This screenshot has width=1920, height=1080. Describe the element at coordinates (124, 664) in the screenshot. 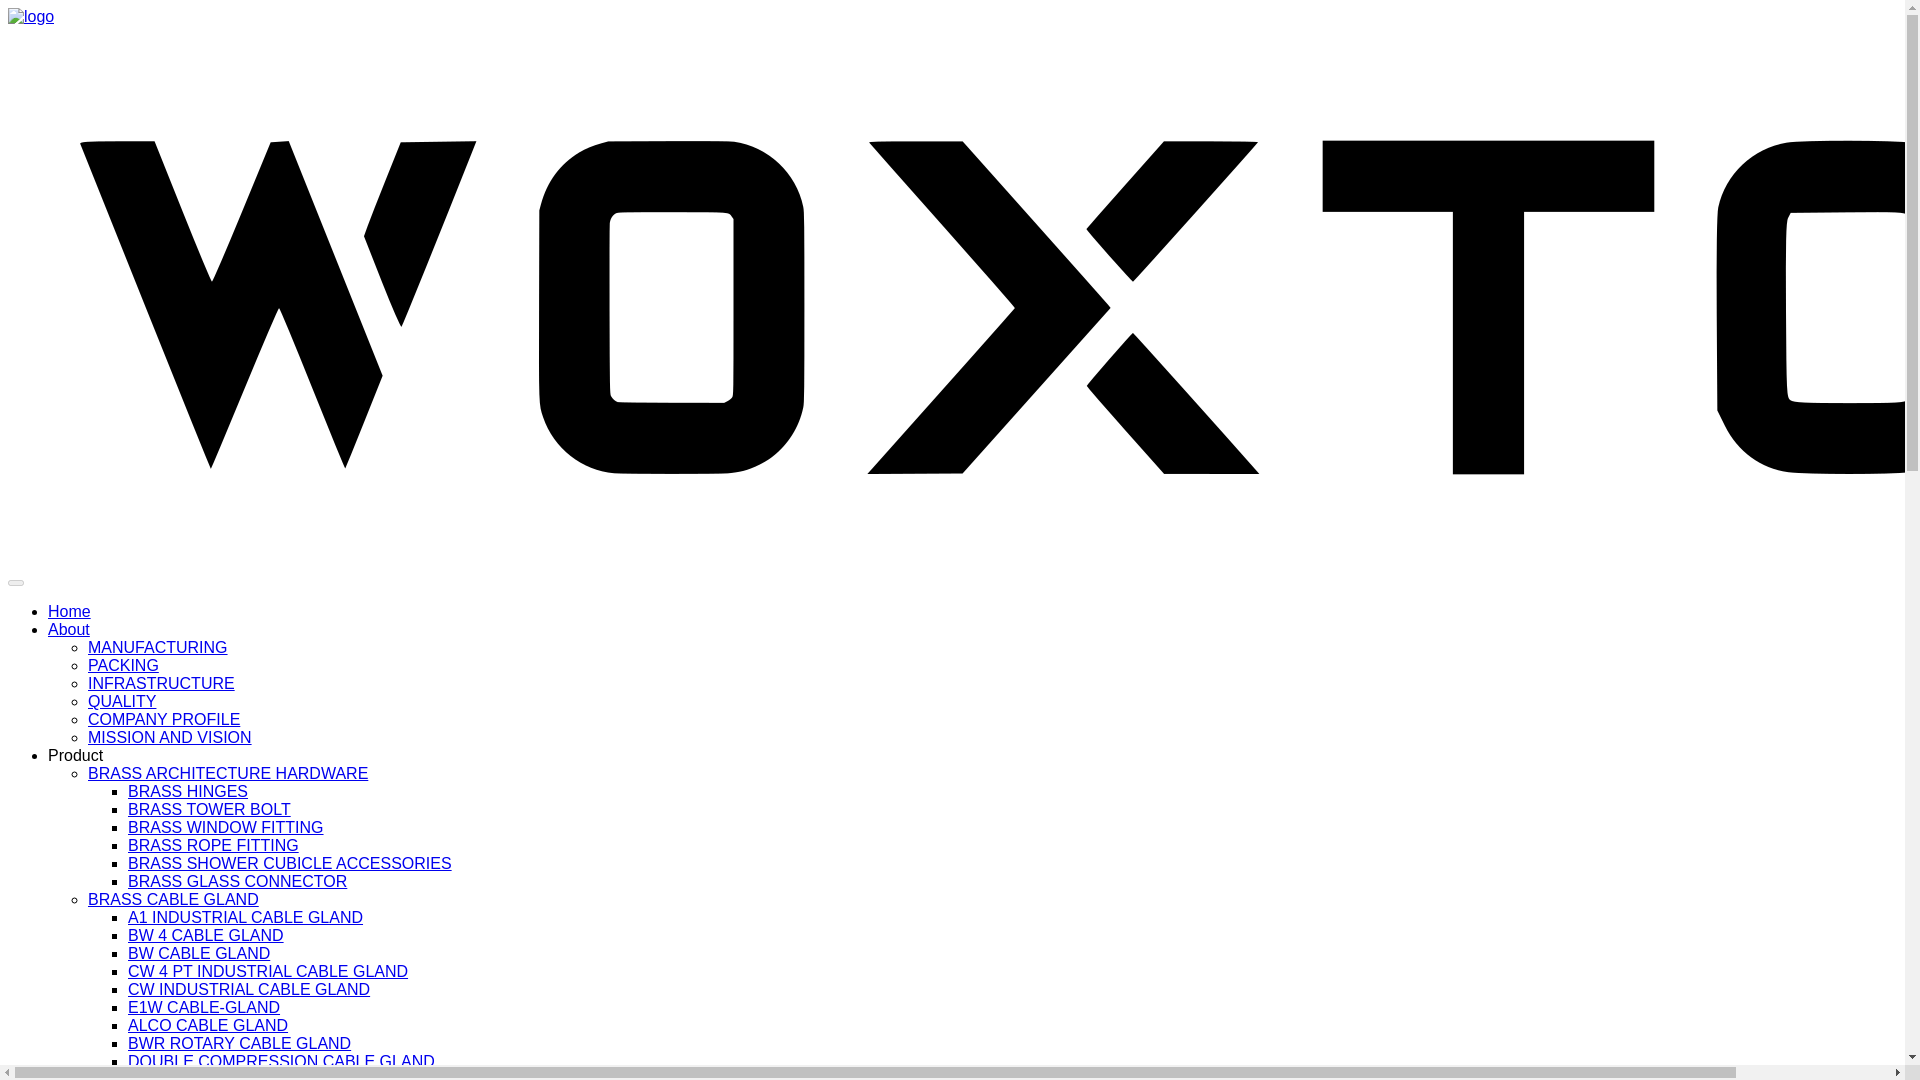

I see `PACKING` at that location.